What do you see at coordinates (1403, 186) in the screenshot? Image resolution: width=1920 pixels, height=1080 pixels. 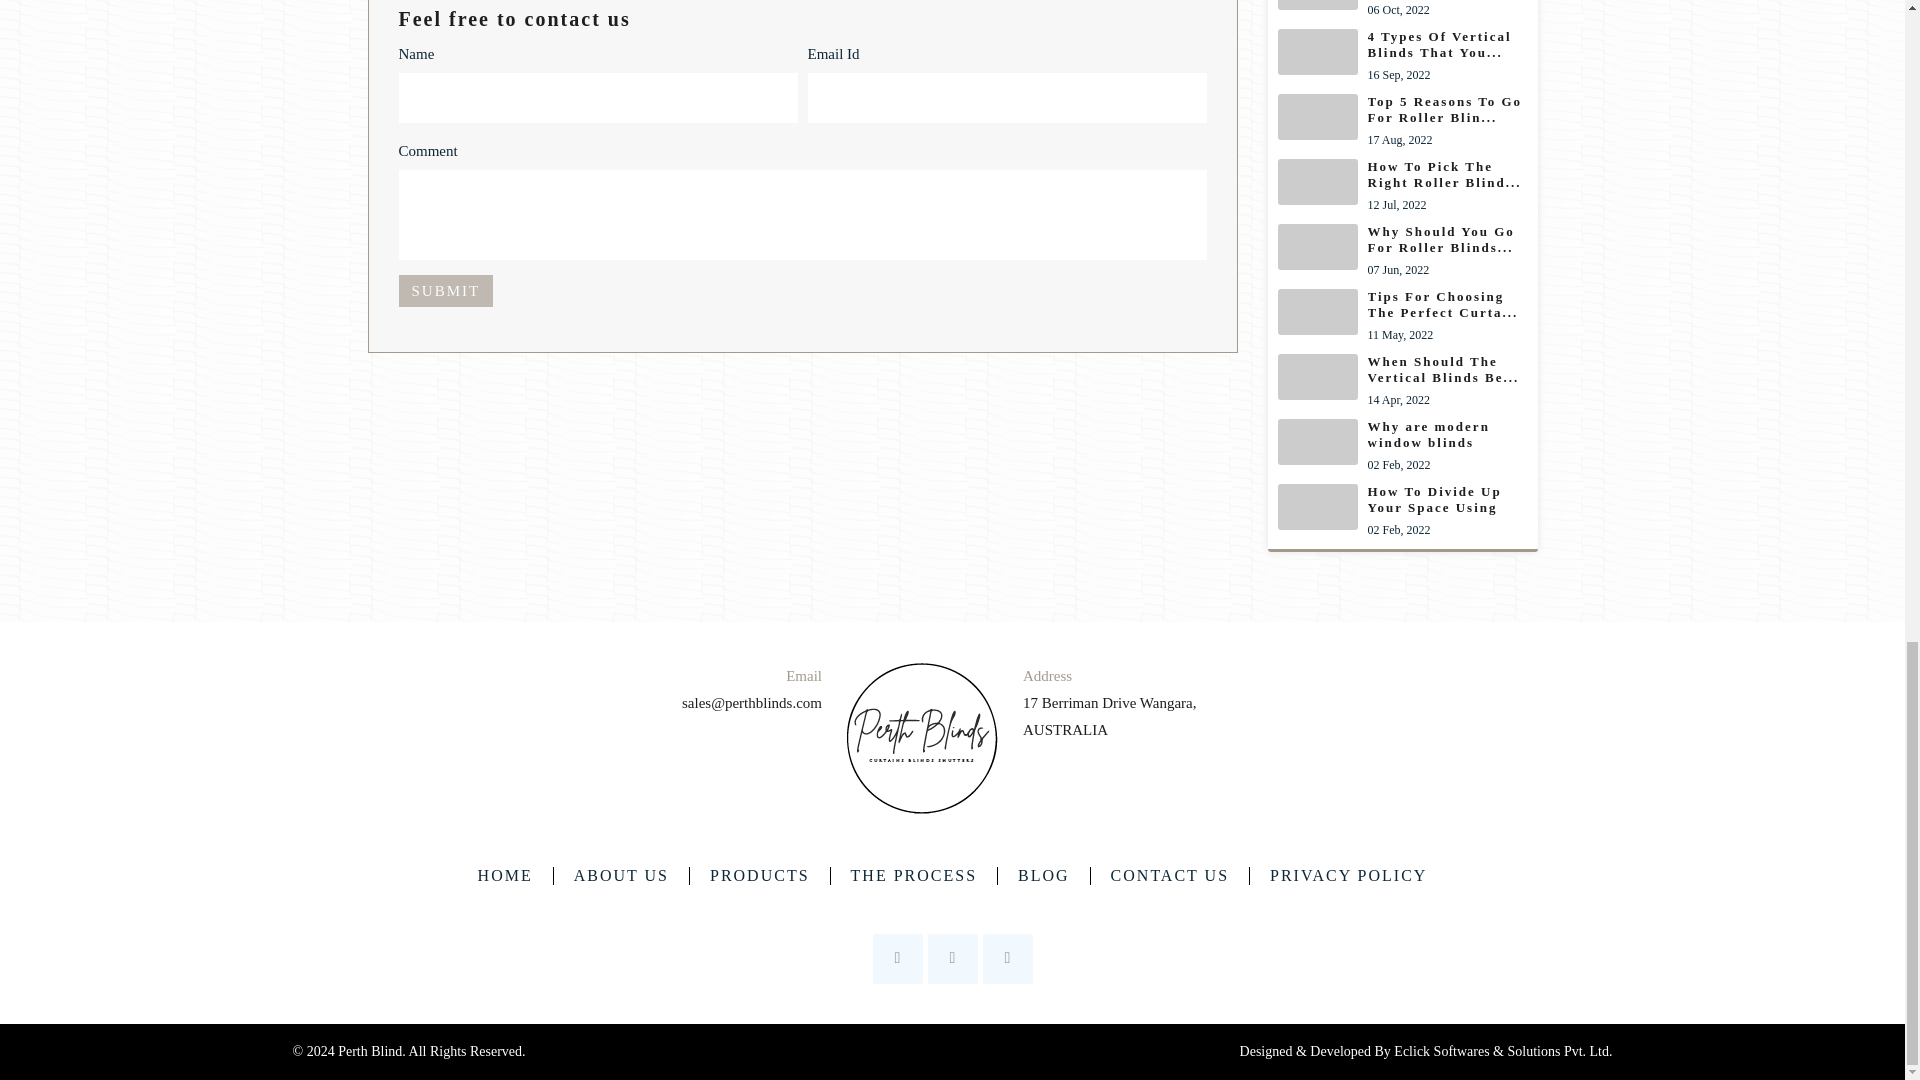 I see `How Can You Style Vertical Blinds In Home` at bounding box center [1403, 186].